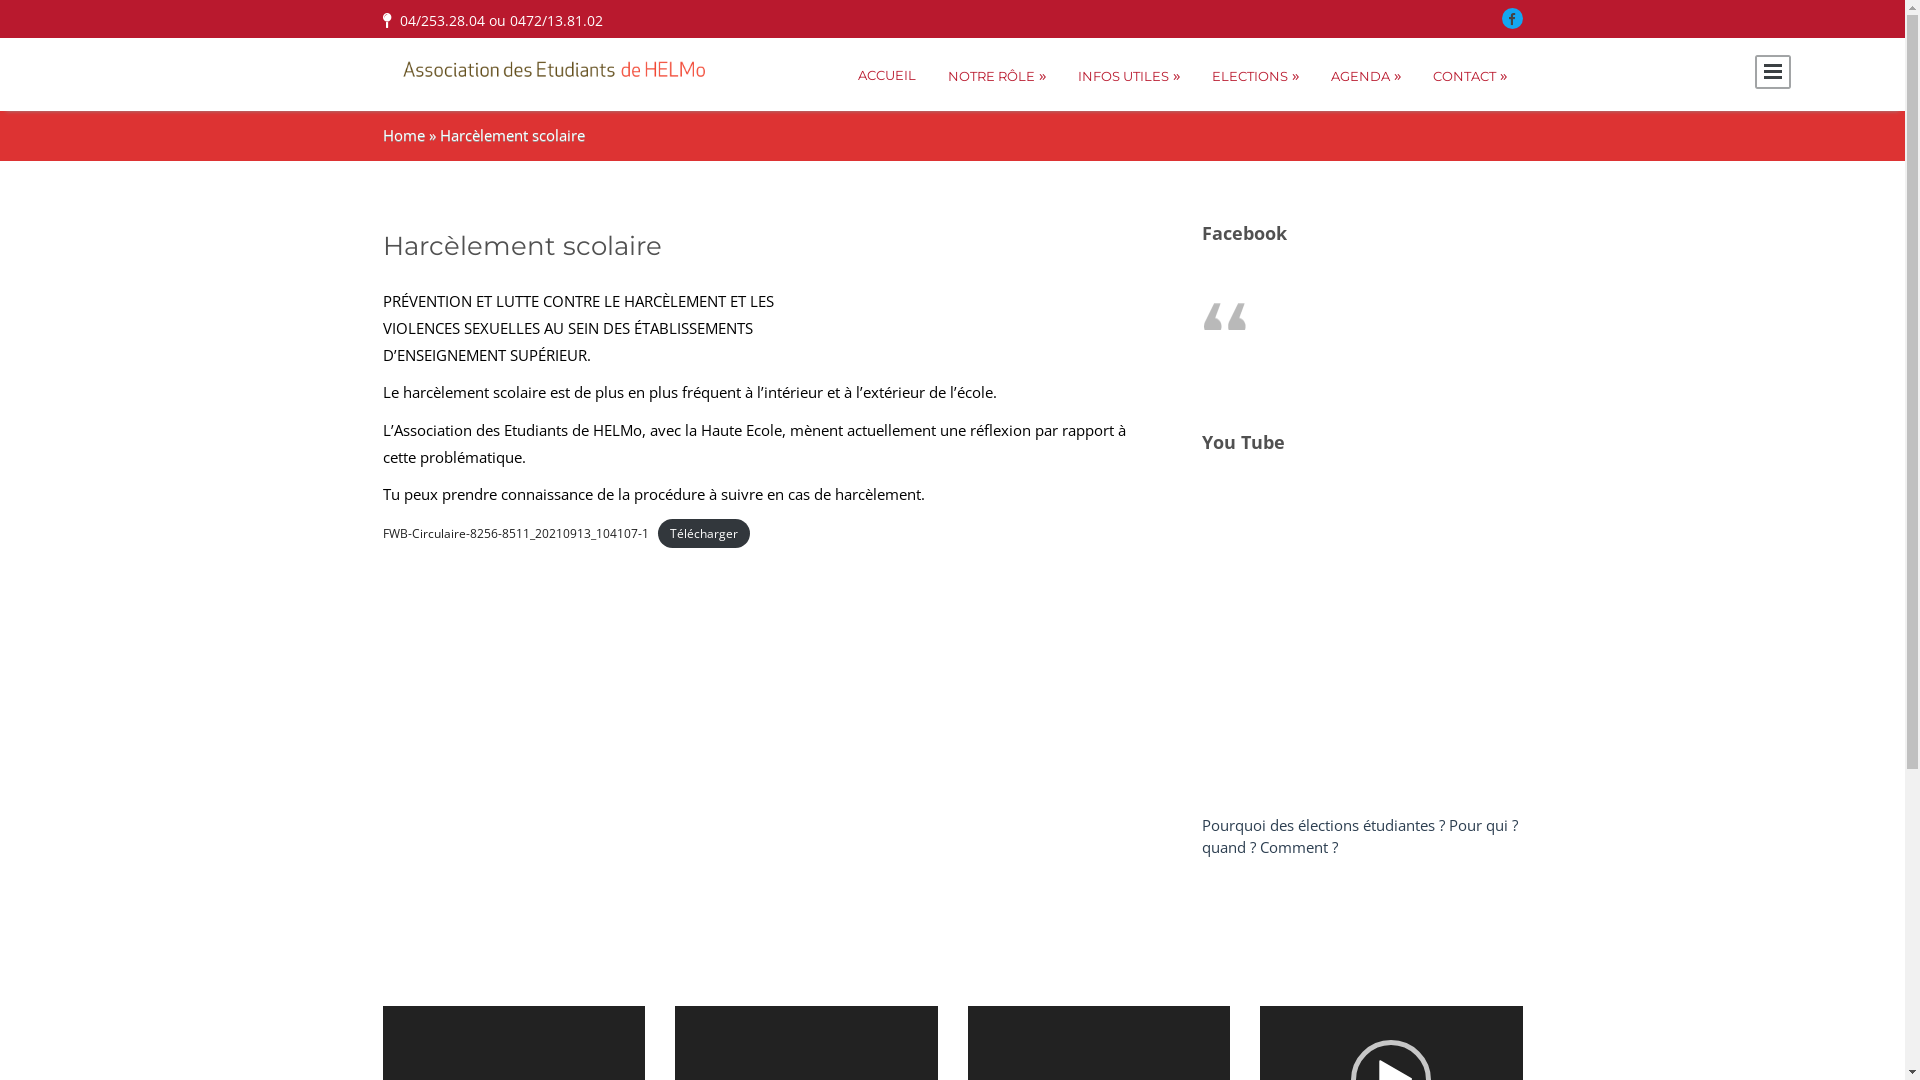 This screenshot has height=1080, width=1920. What do you see at coordinates (887, 74) in the screenshot?
I see `ACCUEIL` at bounding box center [887, 74].